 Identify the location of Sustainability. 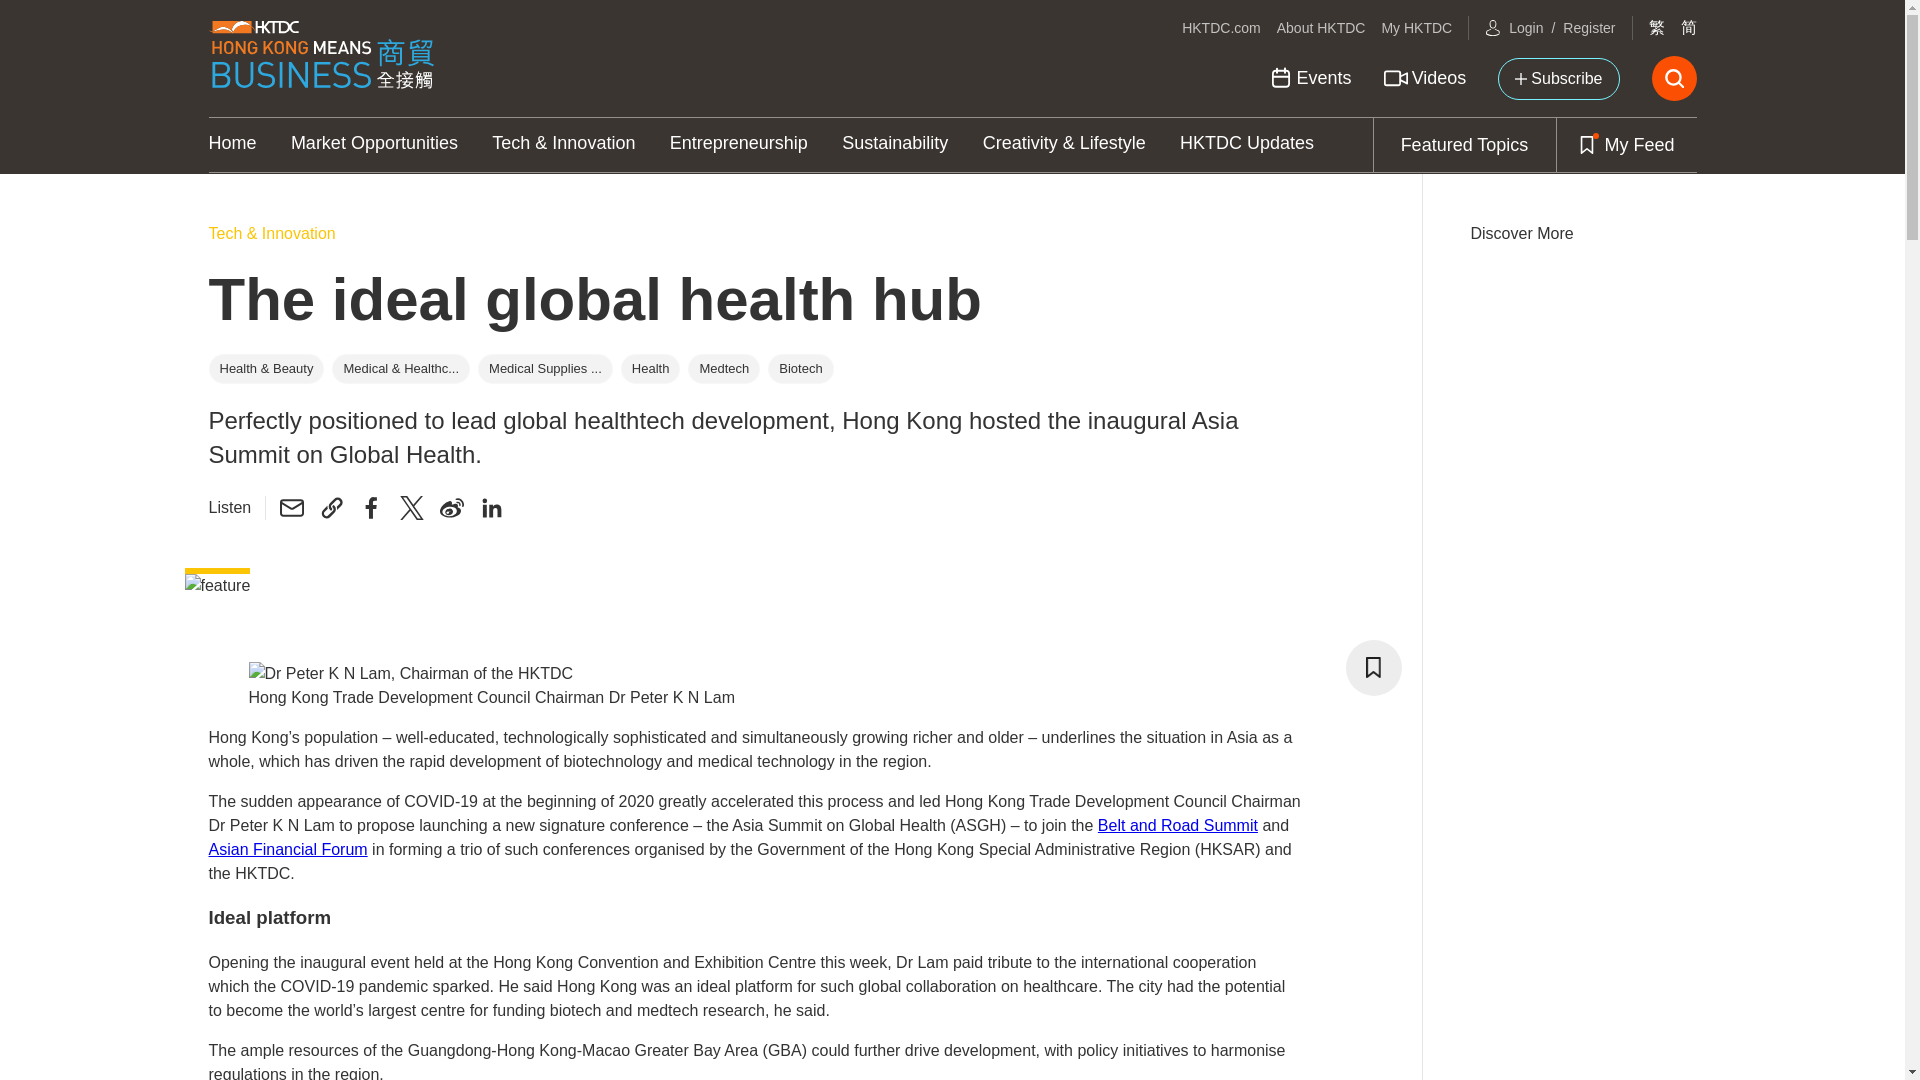
(895, 144).